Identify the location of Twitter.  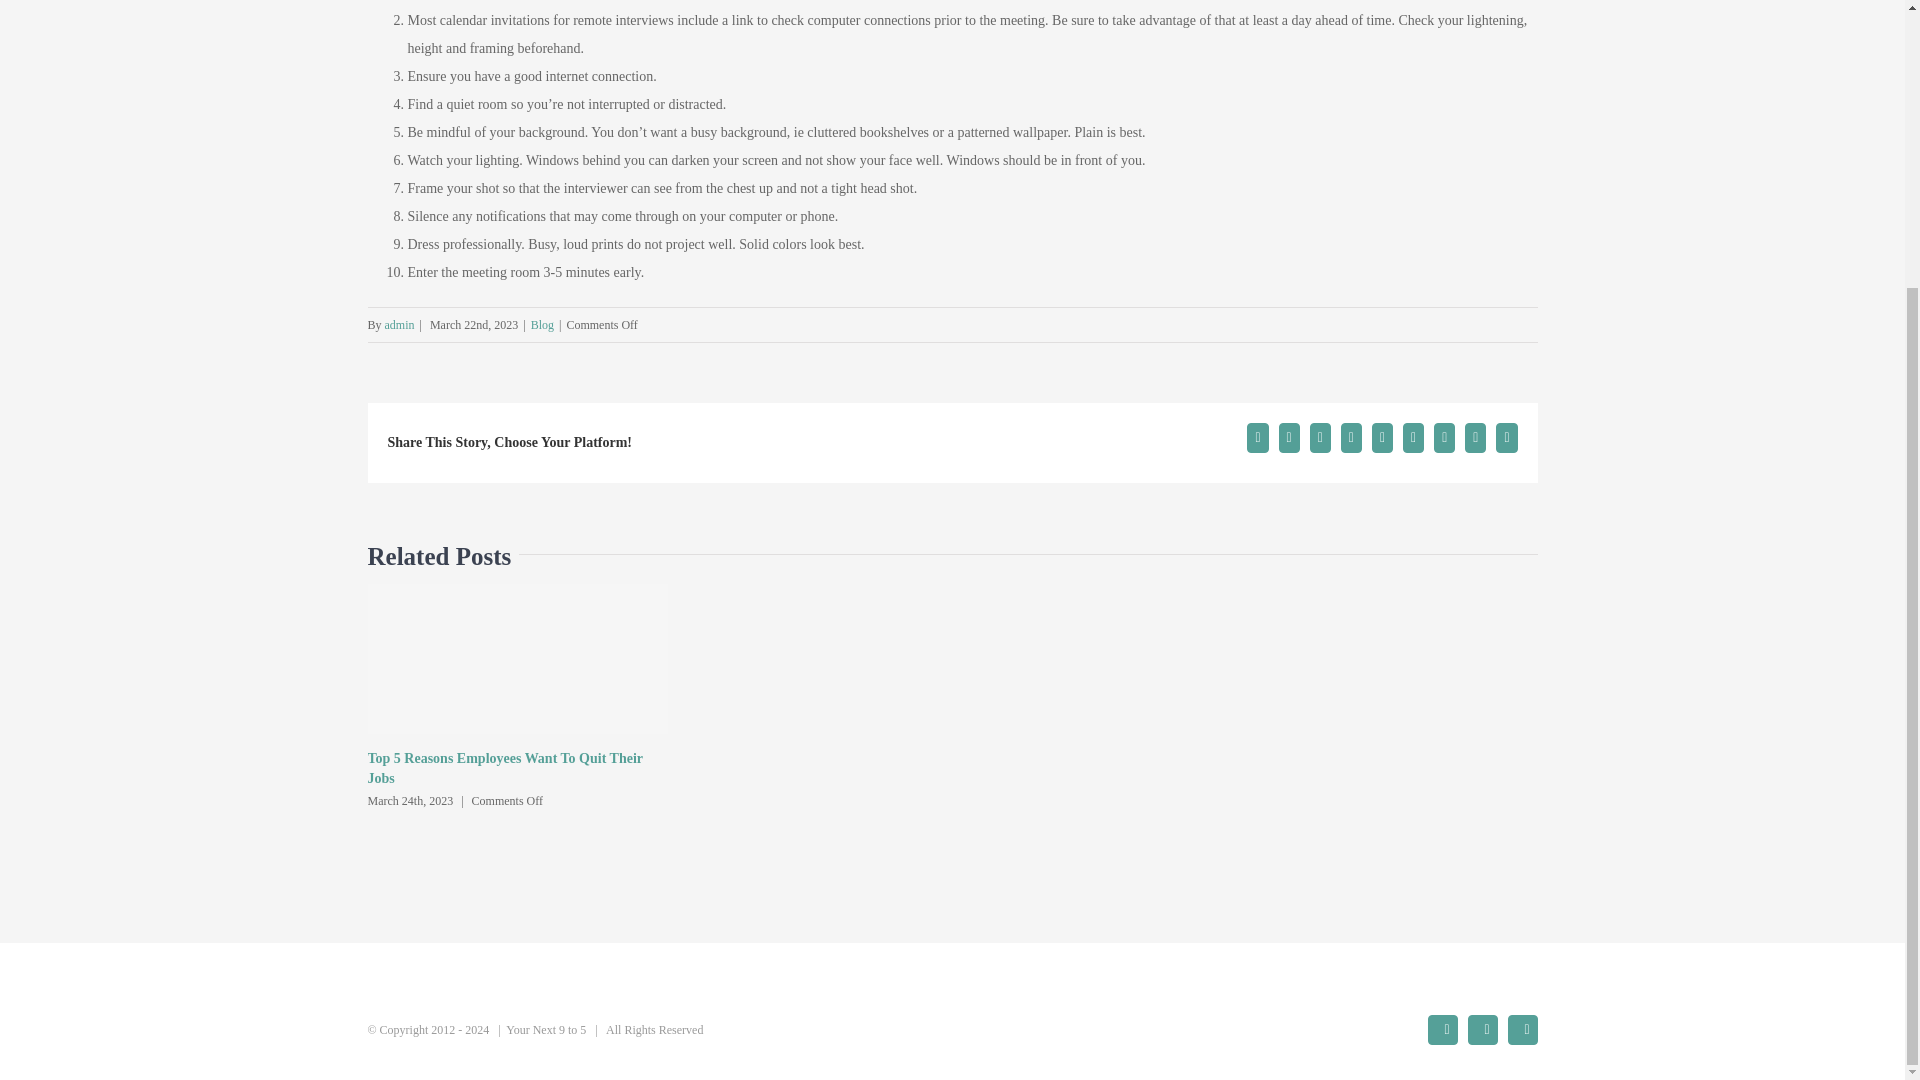
(1482, 1030).